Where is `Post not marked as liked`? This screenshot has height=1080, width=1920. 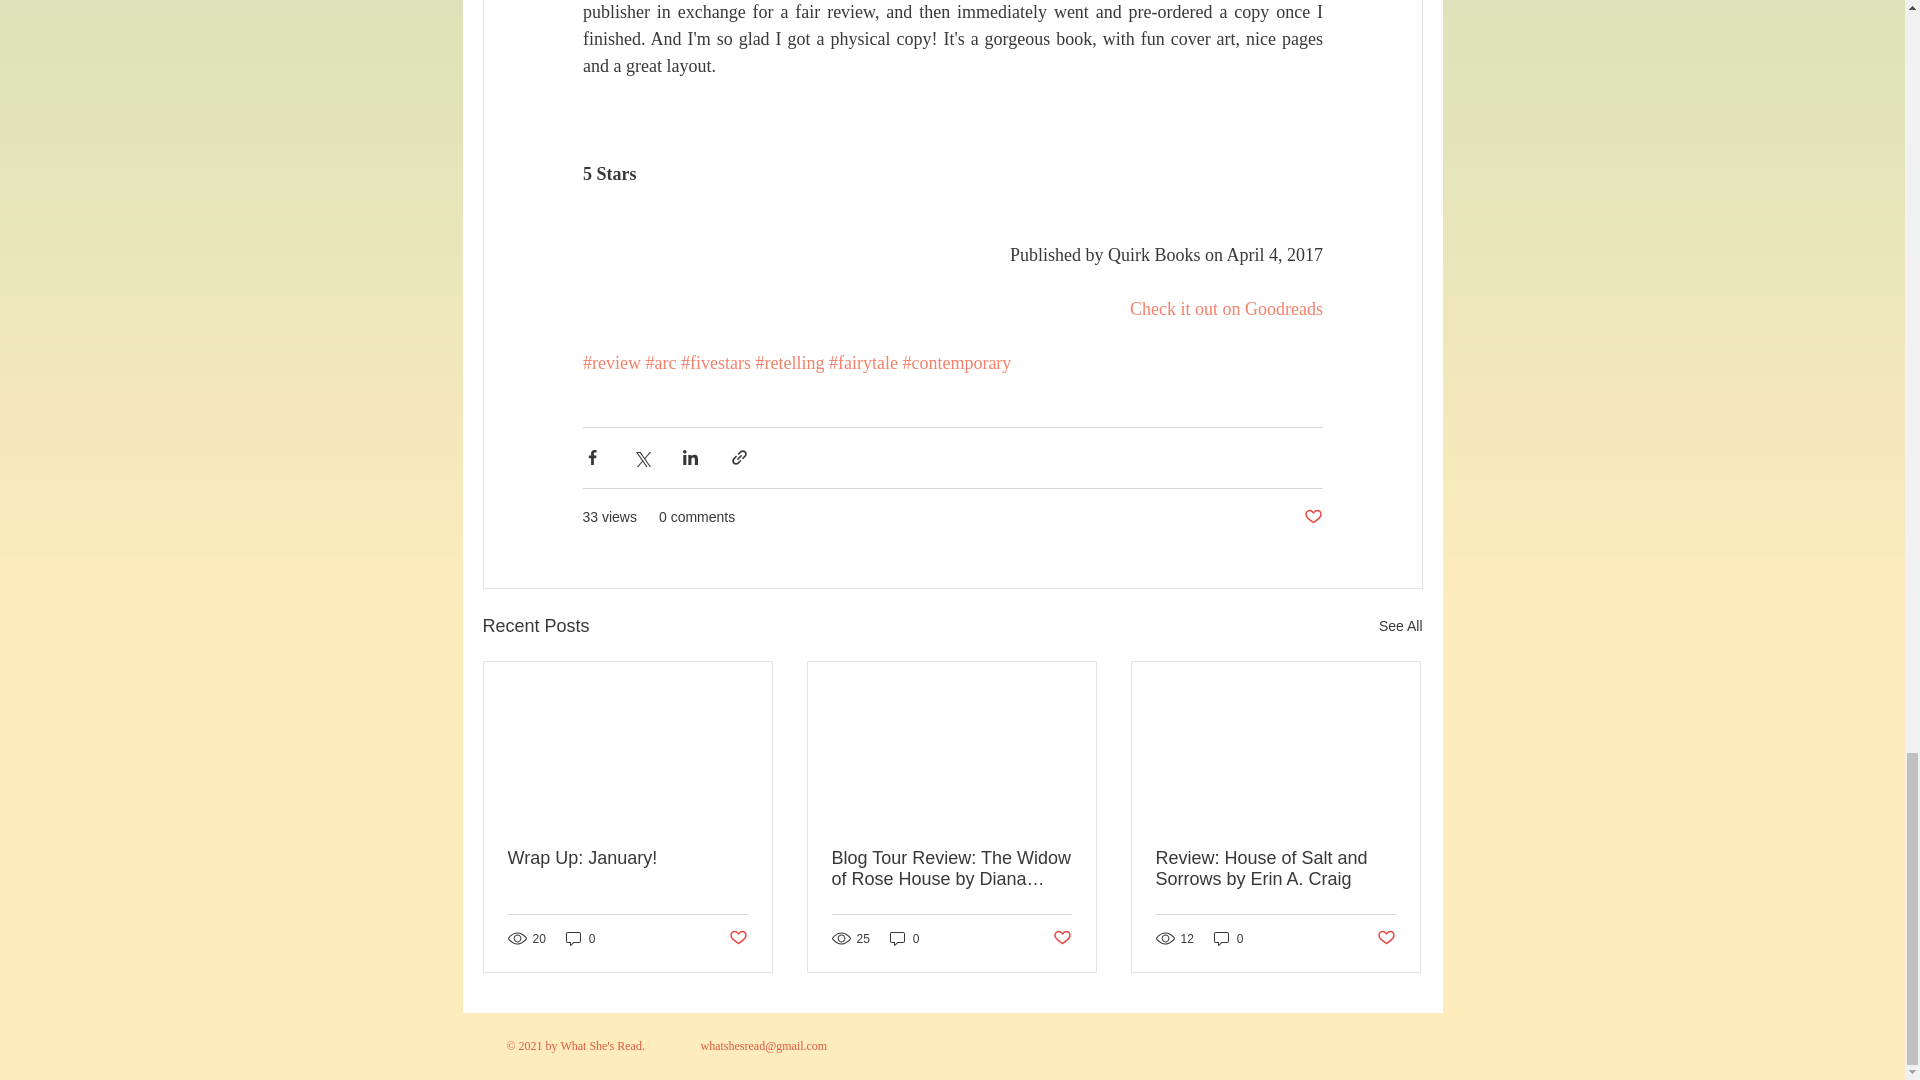 Post not marked as liked is located at coordinates (736, 938).